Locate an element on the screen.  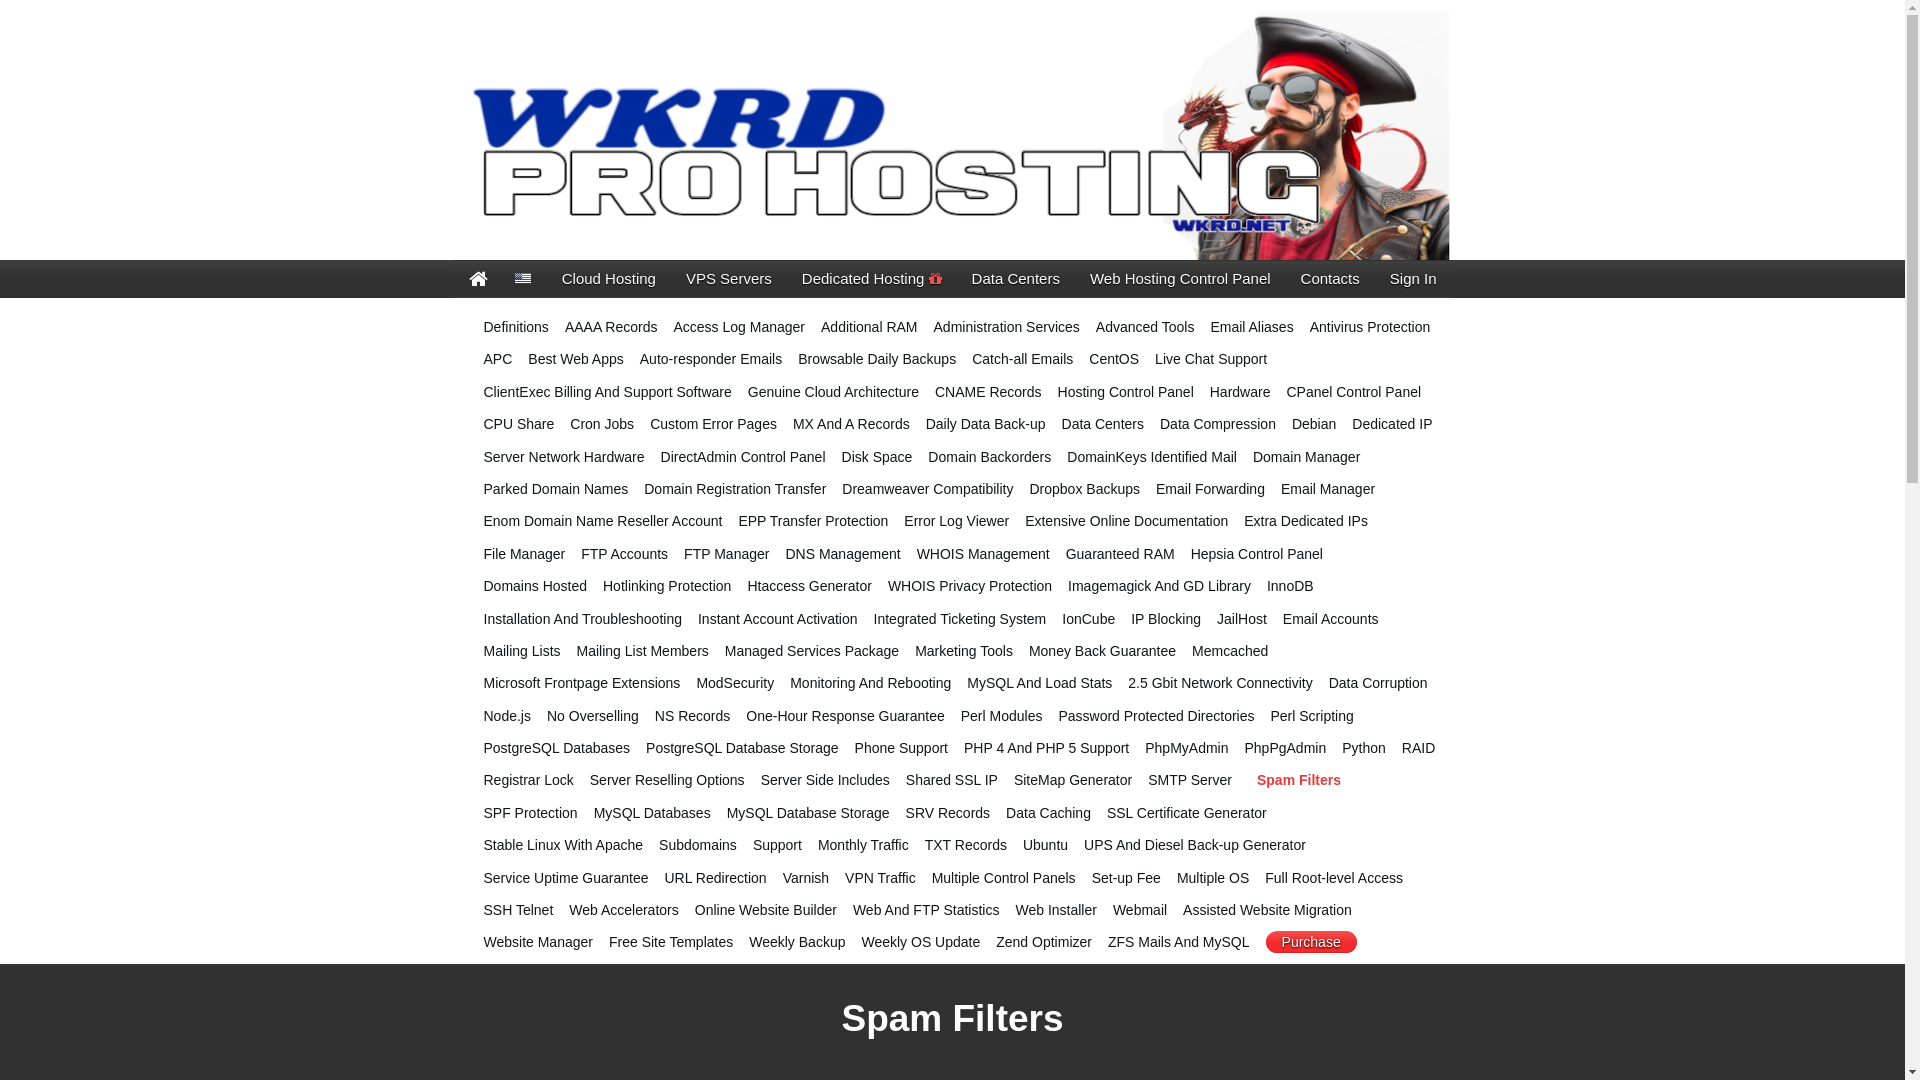
Server Reselling Options is located at coordinates (668, 780).